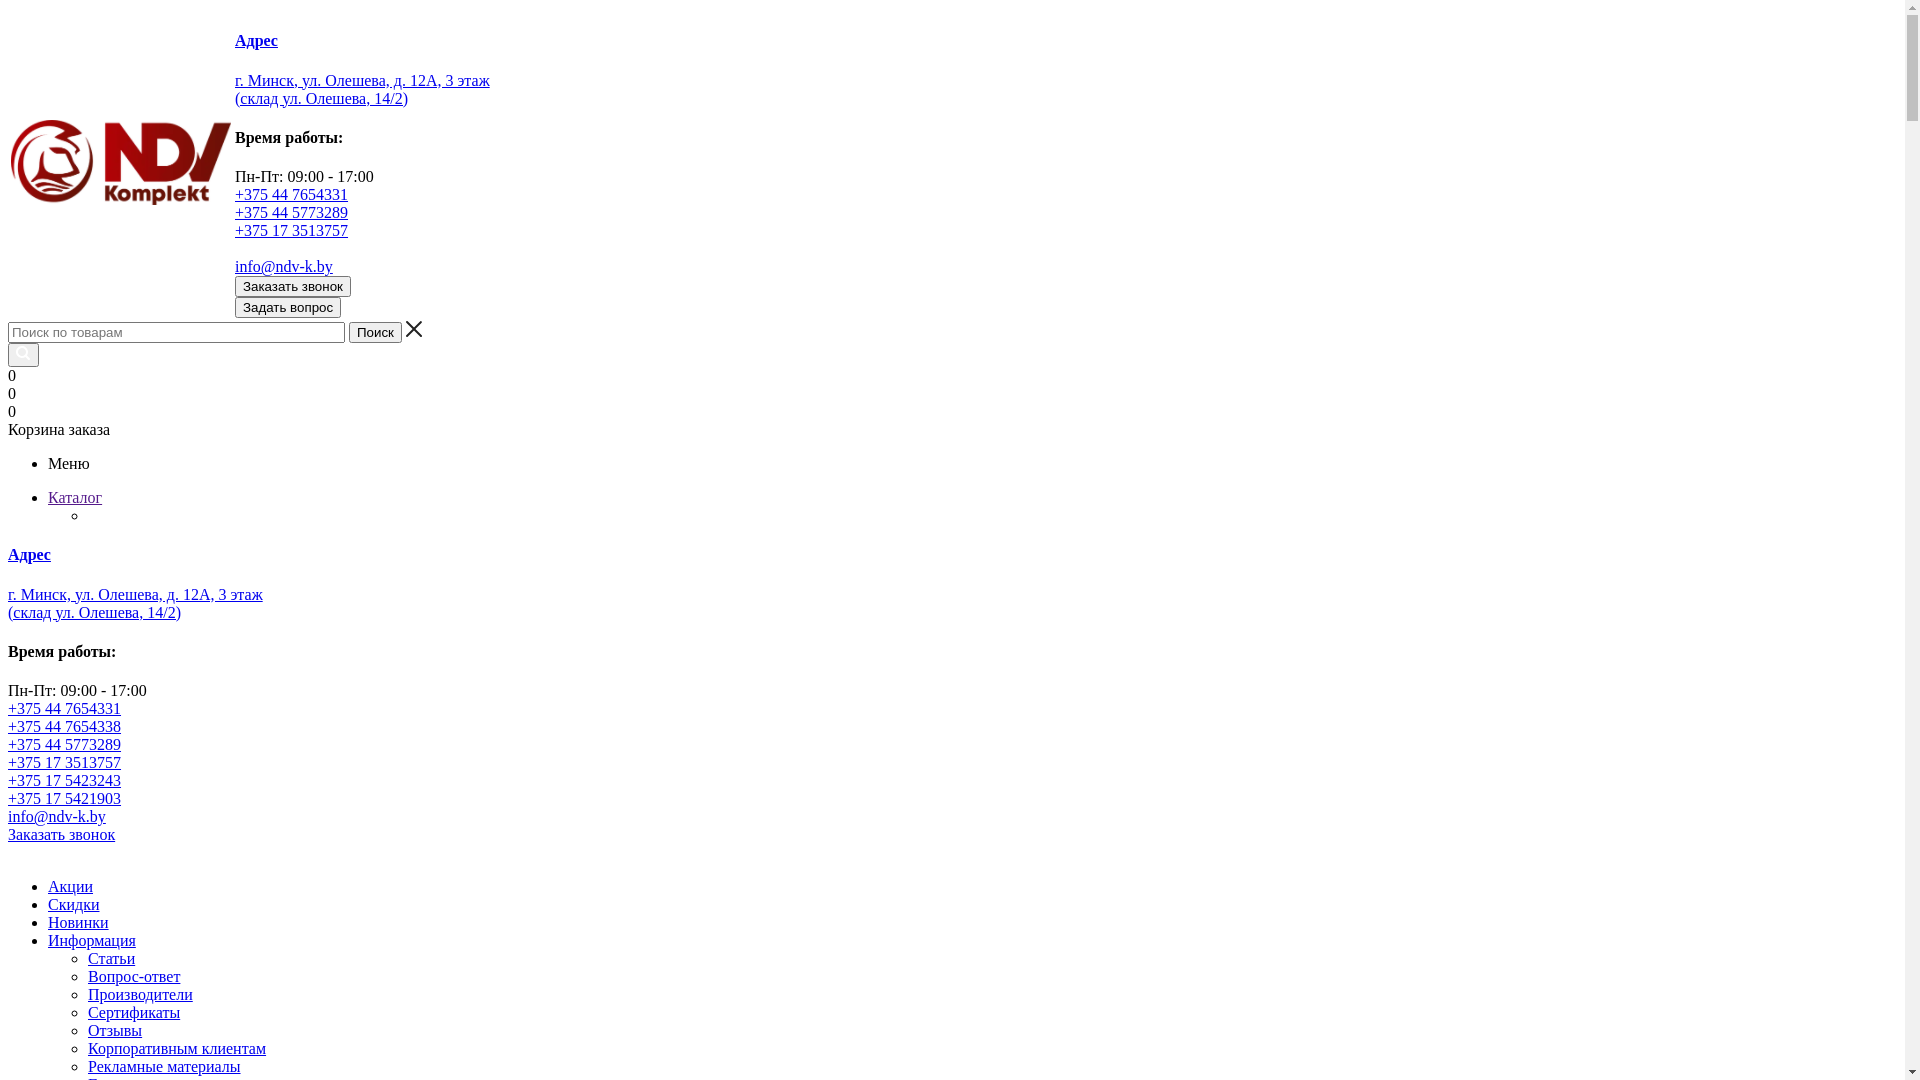 The height and width of the screenshot is (1080, 1920). Describe the element at coordinates (64, 798) in the screenshot. I see `+375 17 5421903` at that location.